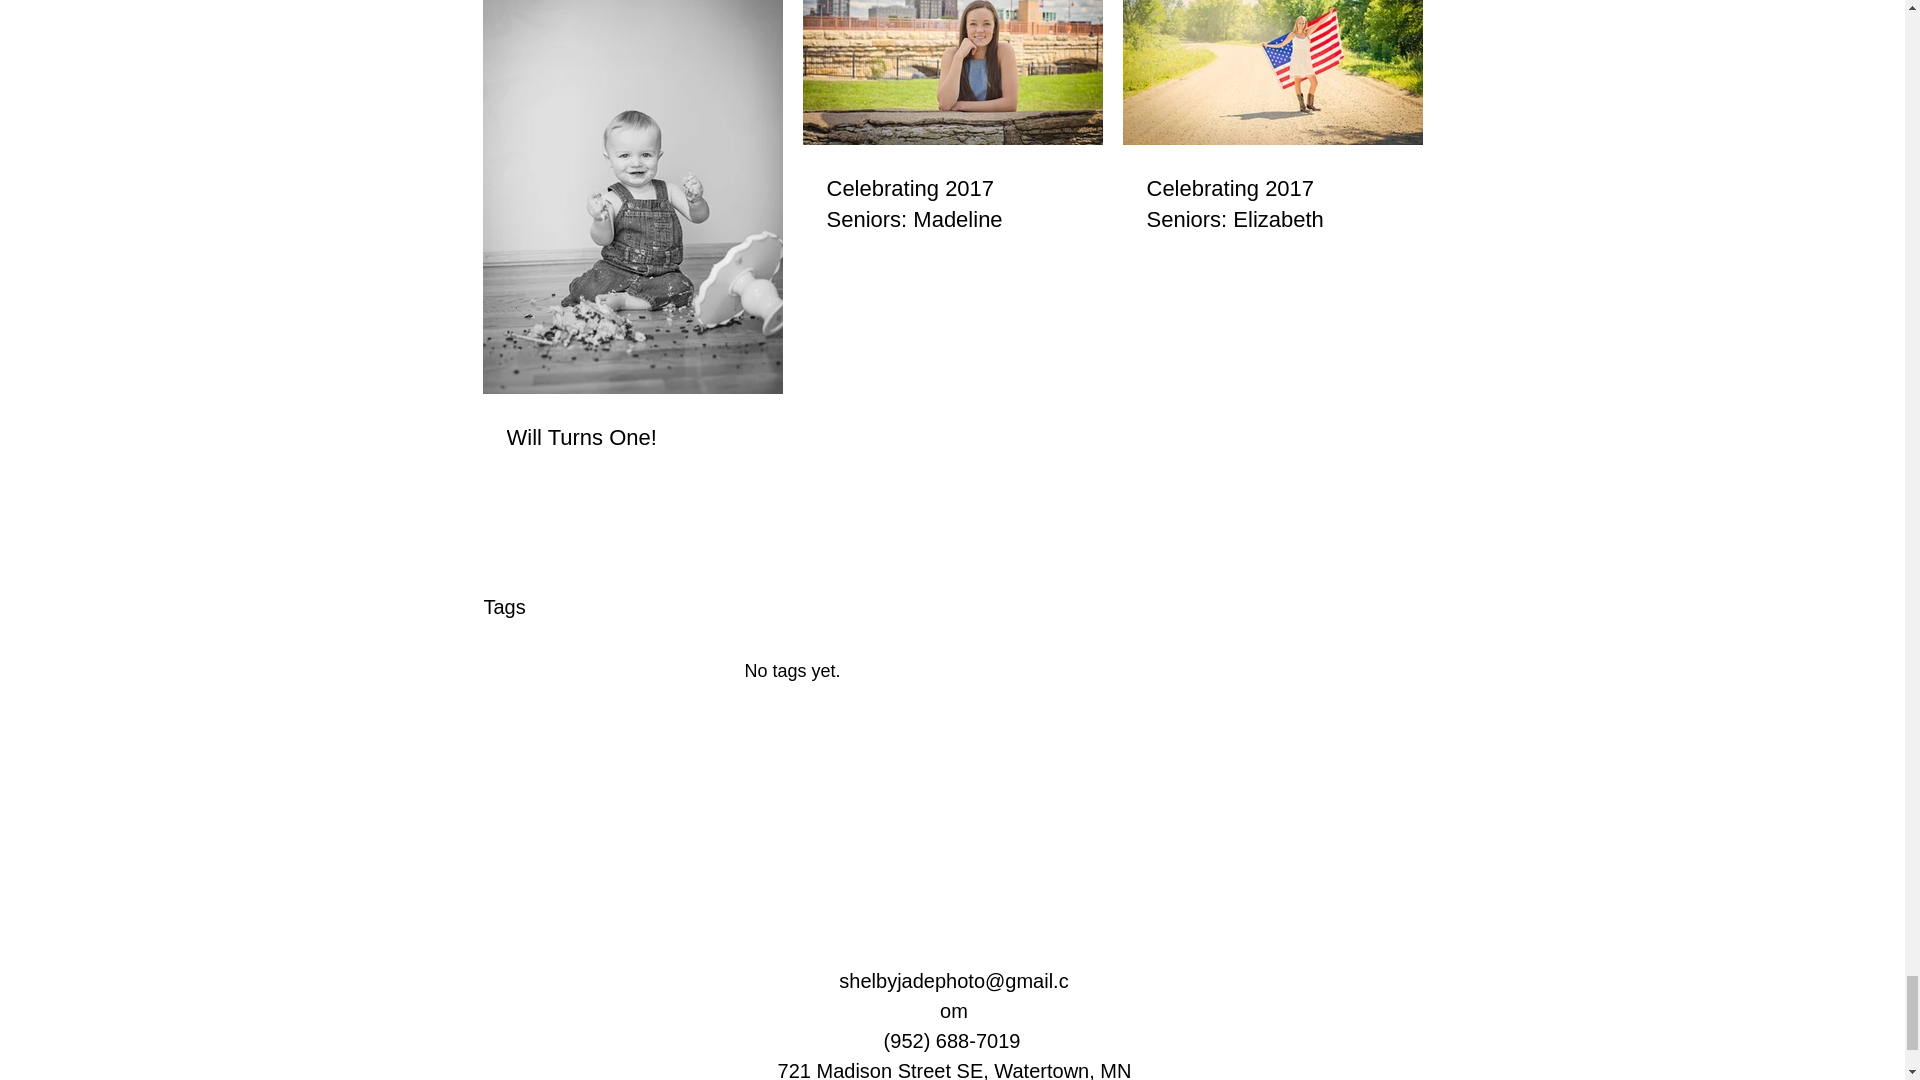  What do you see at coordinates (632, 438) in the screenshot?
I see `Will Turns One!` at bounding box center [632, 438].